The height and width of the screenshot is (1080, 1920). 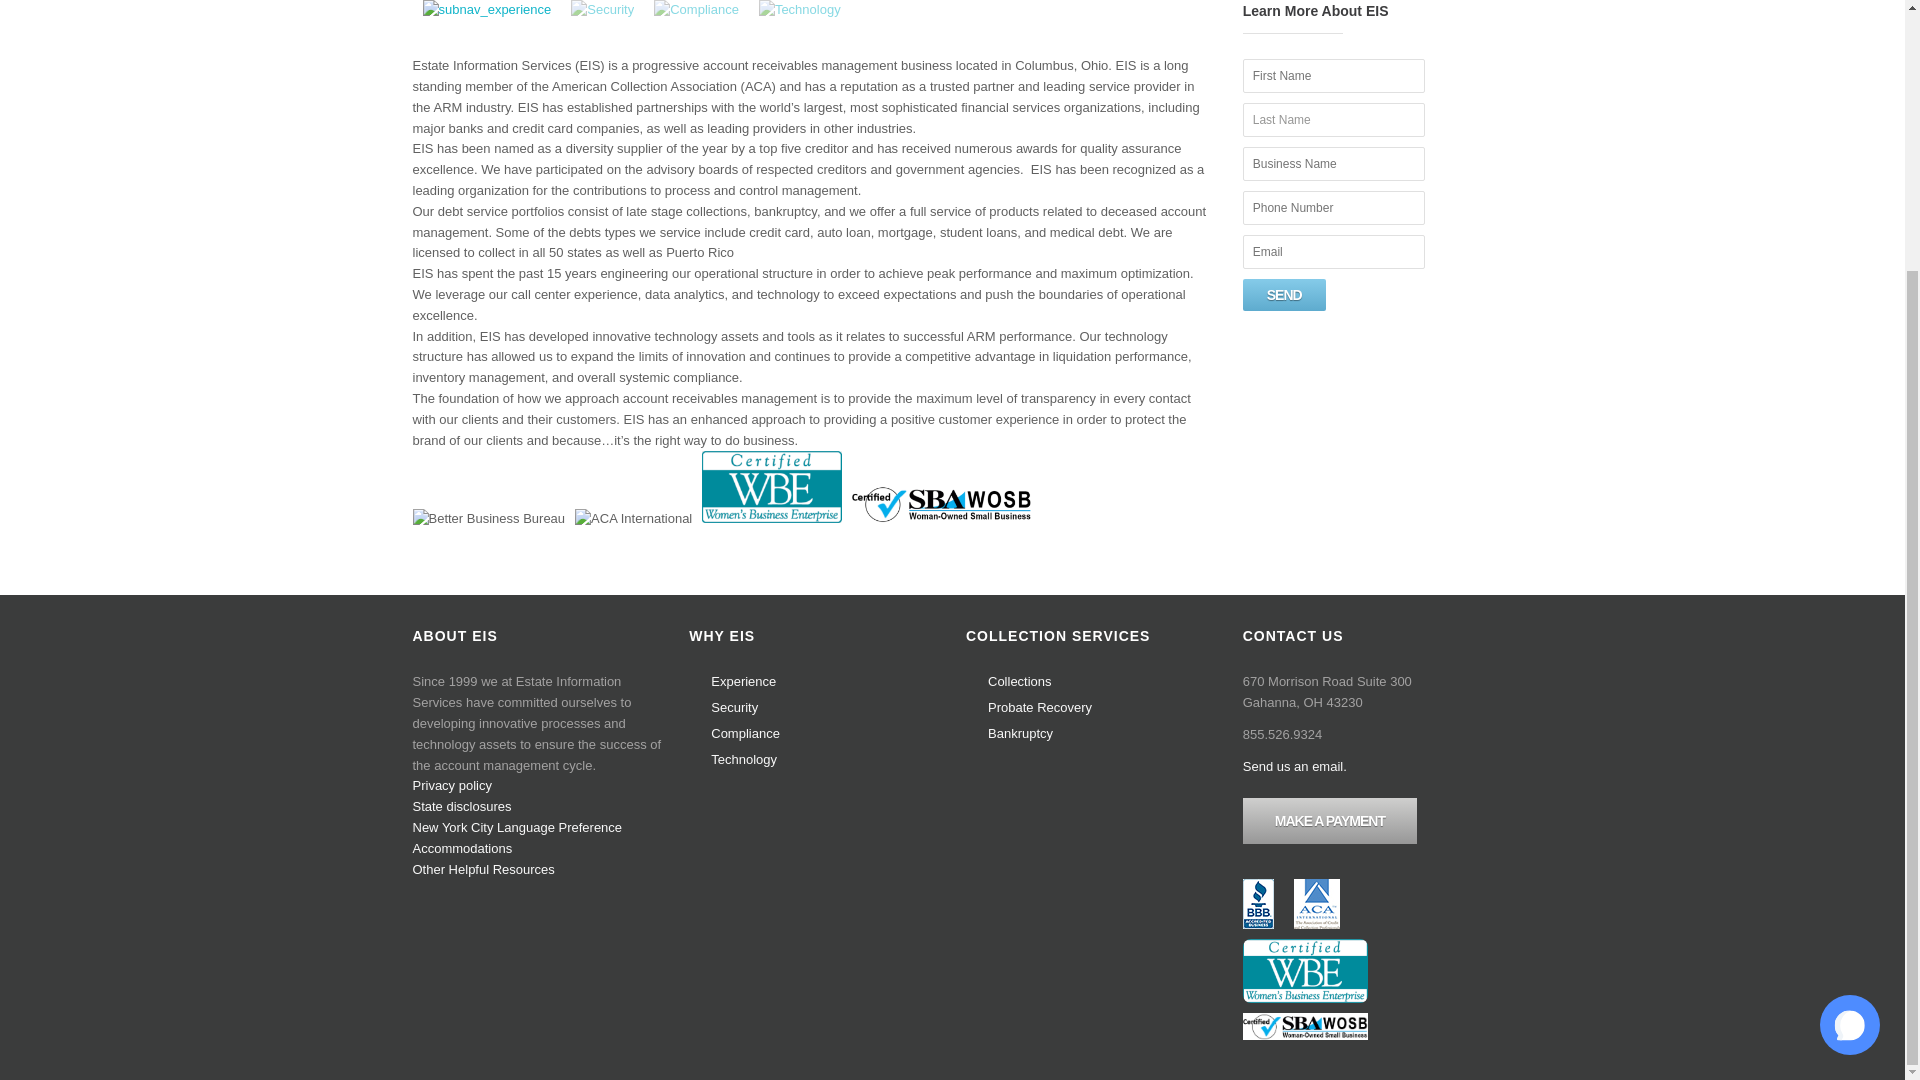 What do you see at coordinates (696, 10) in the screenshot?
I see `Compliance` at bounding box center [696, 10].